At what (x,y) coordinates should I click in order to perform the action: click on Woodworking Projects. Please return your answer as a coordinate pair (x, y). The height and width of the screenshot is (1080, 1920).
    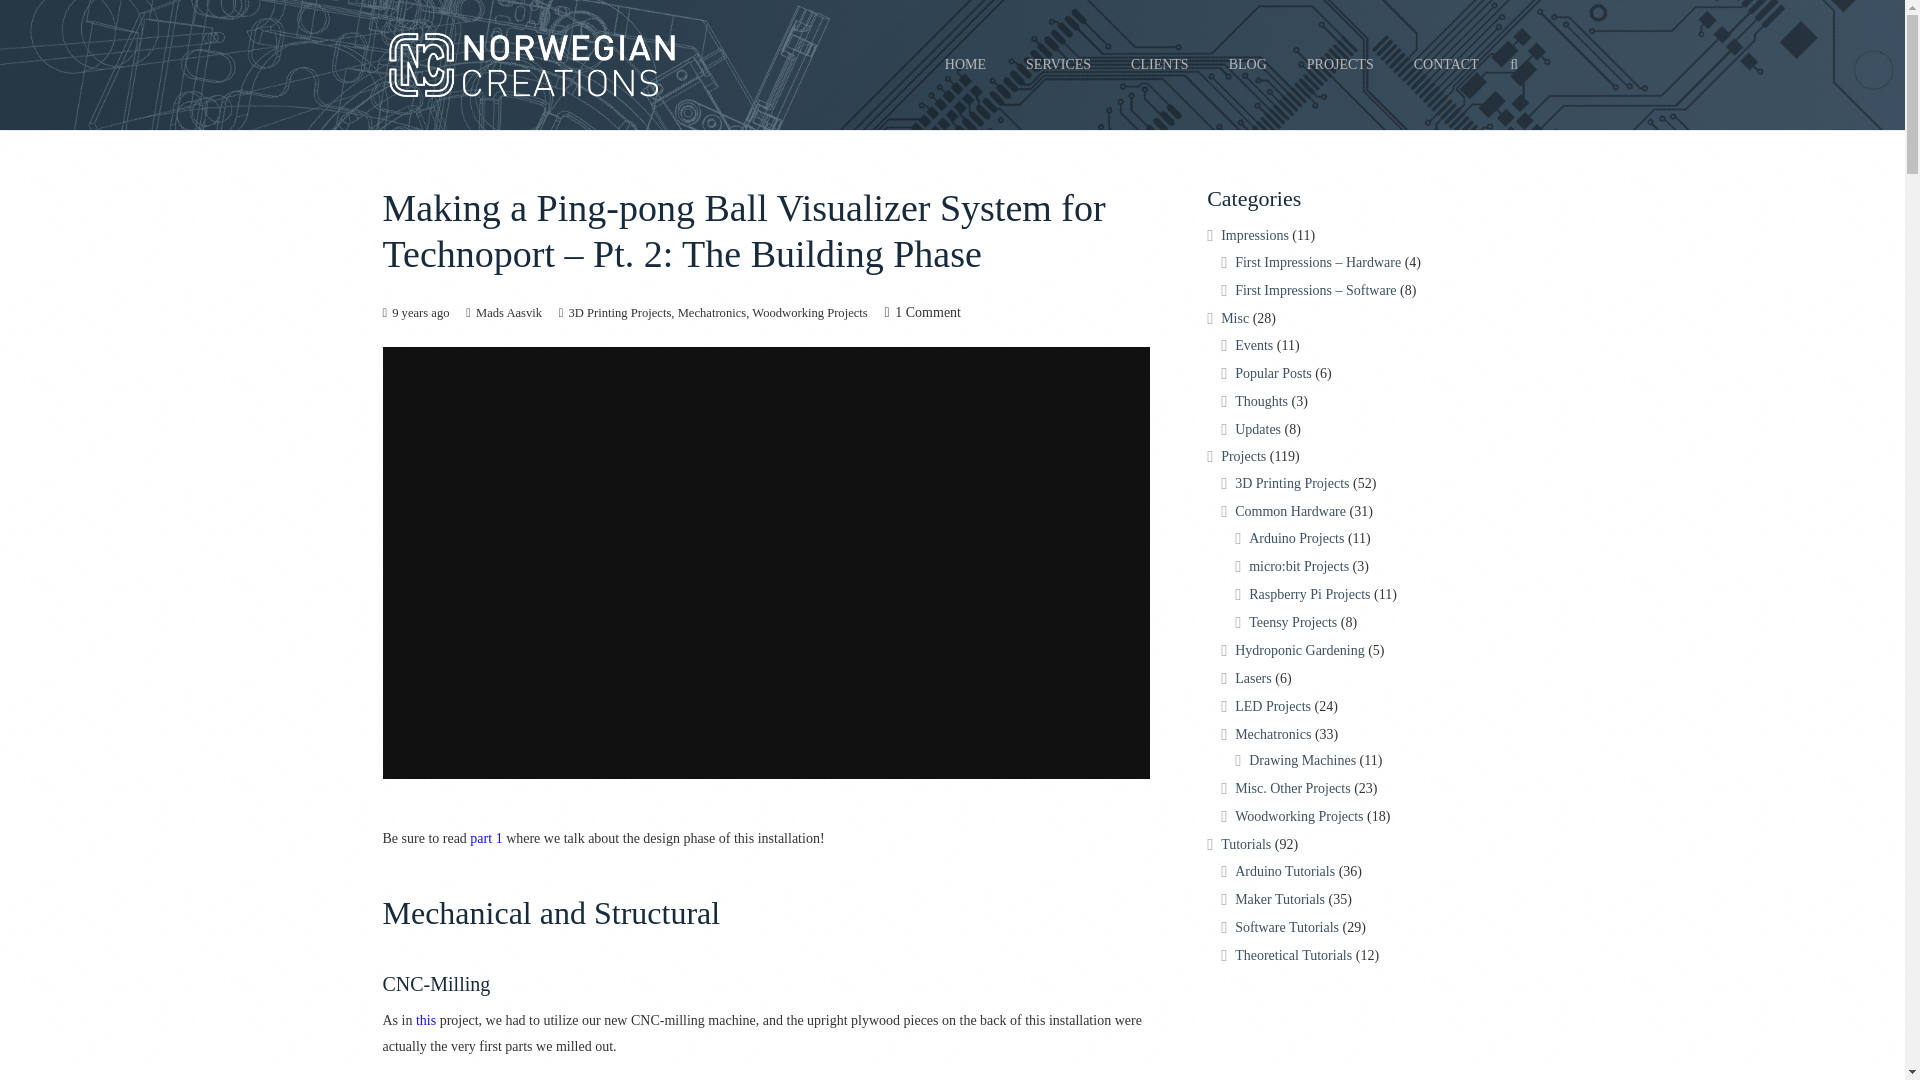
    Looking at the image, I should click on (810, 312).